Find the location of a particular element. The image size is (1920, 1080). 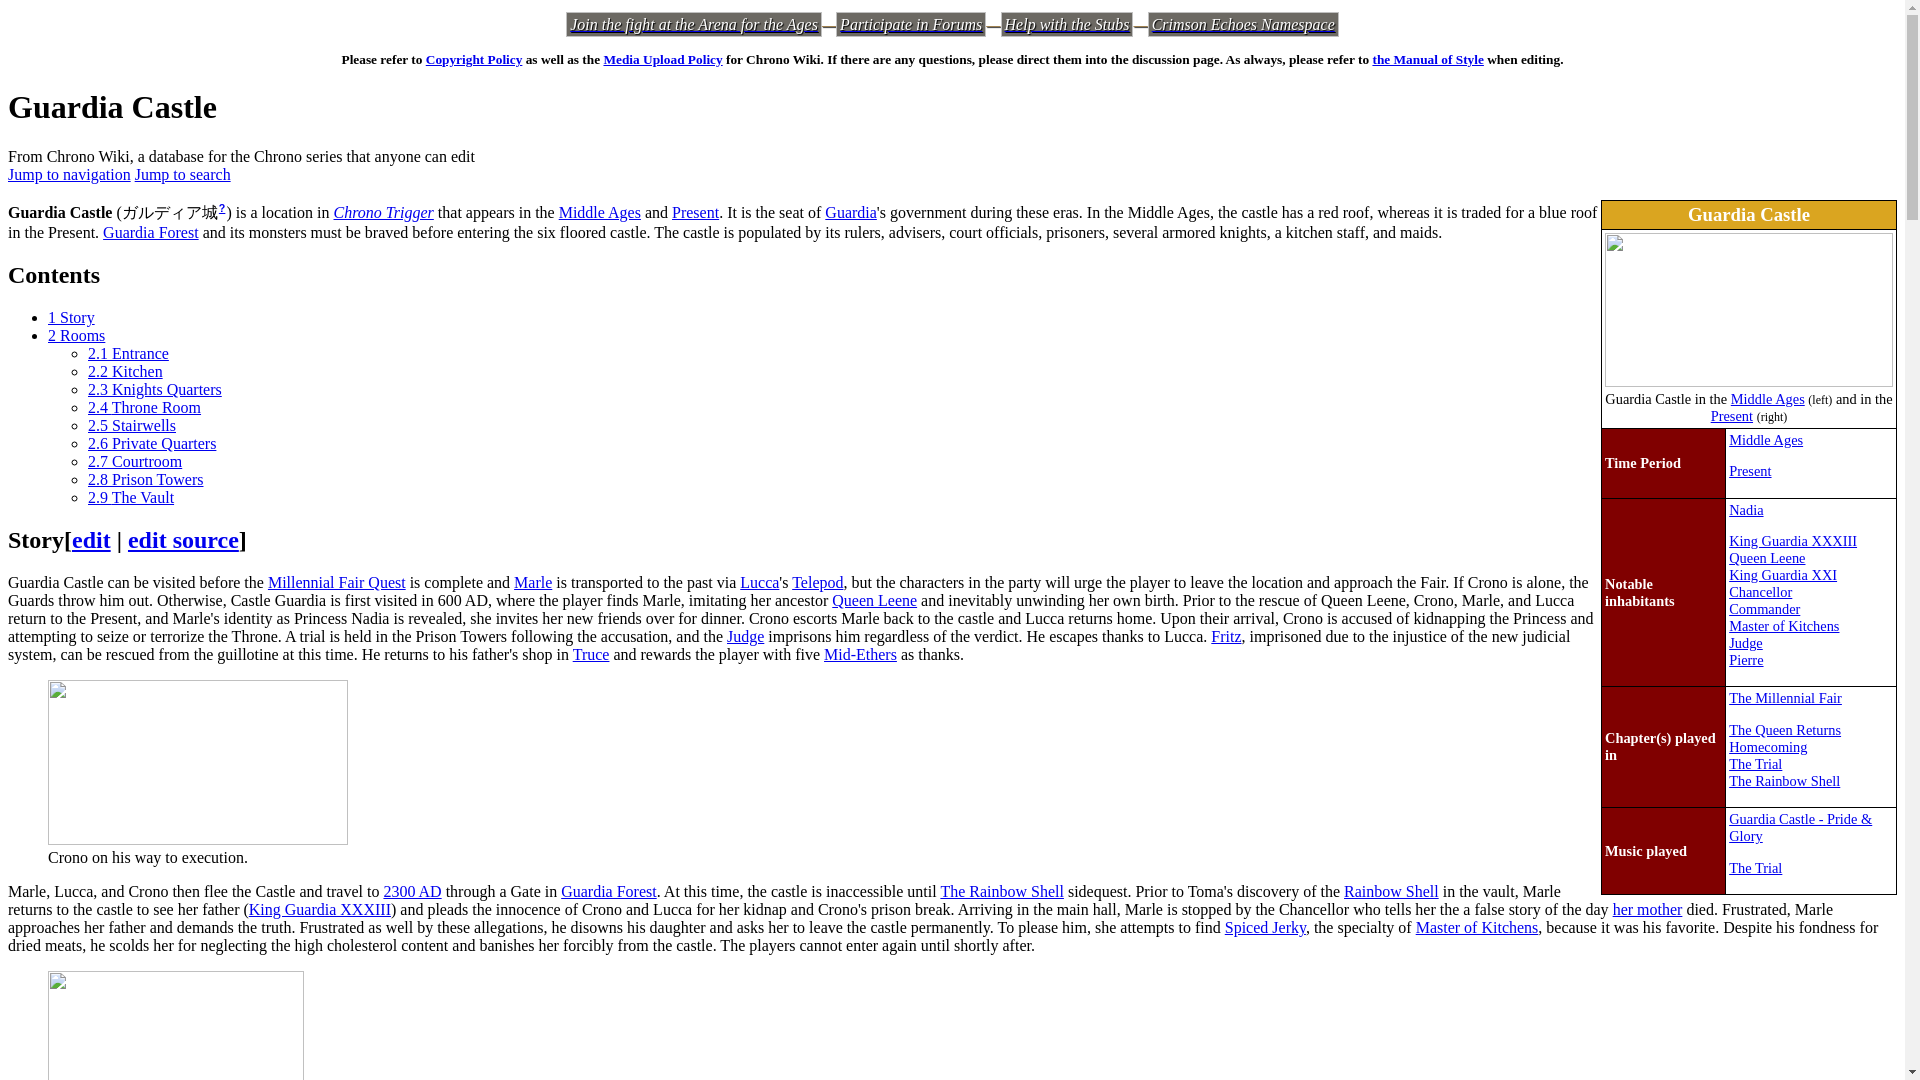

King Guardia XXI is located at coordinates (1783, 575).